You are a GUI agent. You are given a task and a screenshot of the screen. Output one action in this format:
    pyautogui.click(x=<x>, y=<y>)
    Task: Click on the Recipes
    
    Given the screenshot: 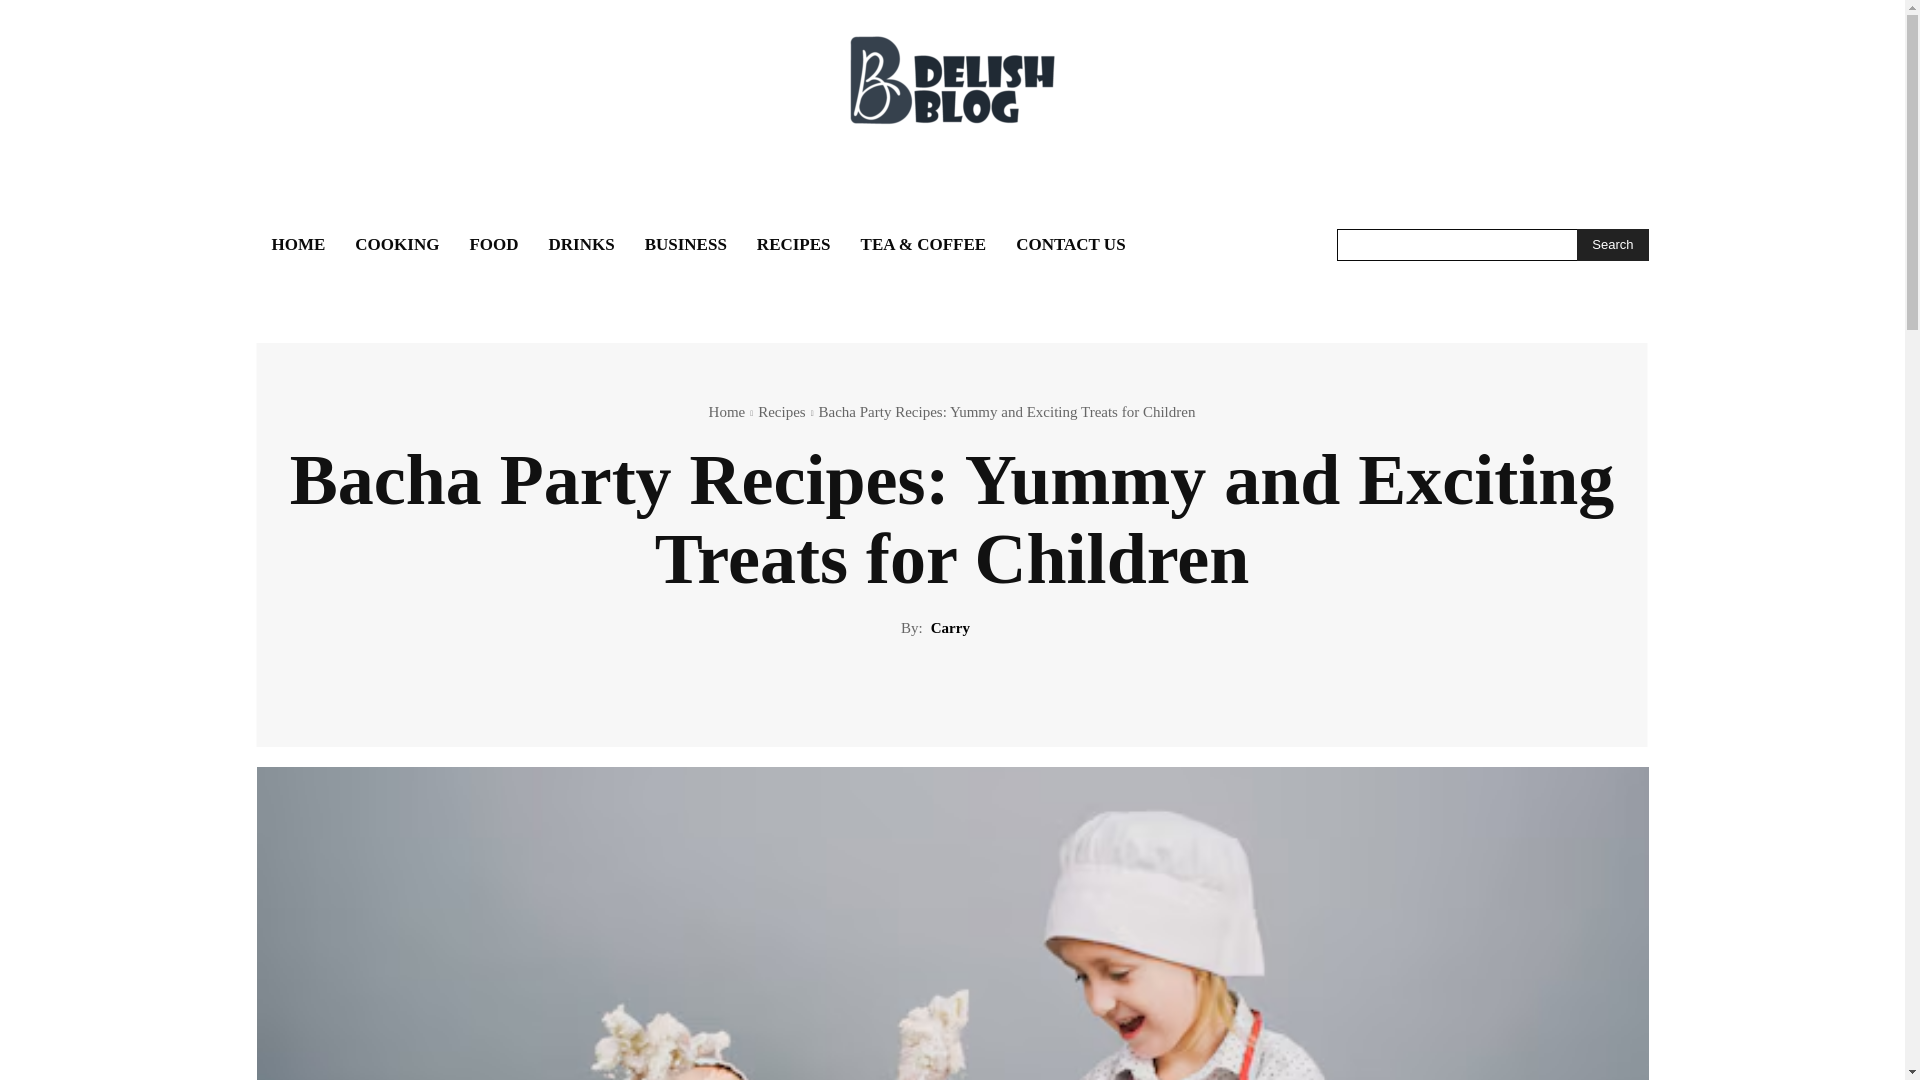 What is the action you would take?
    pyautogui.click(x=781, y=412)
    